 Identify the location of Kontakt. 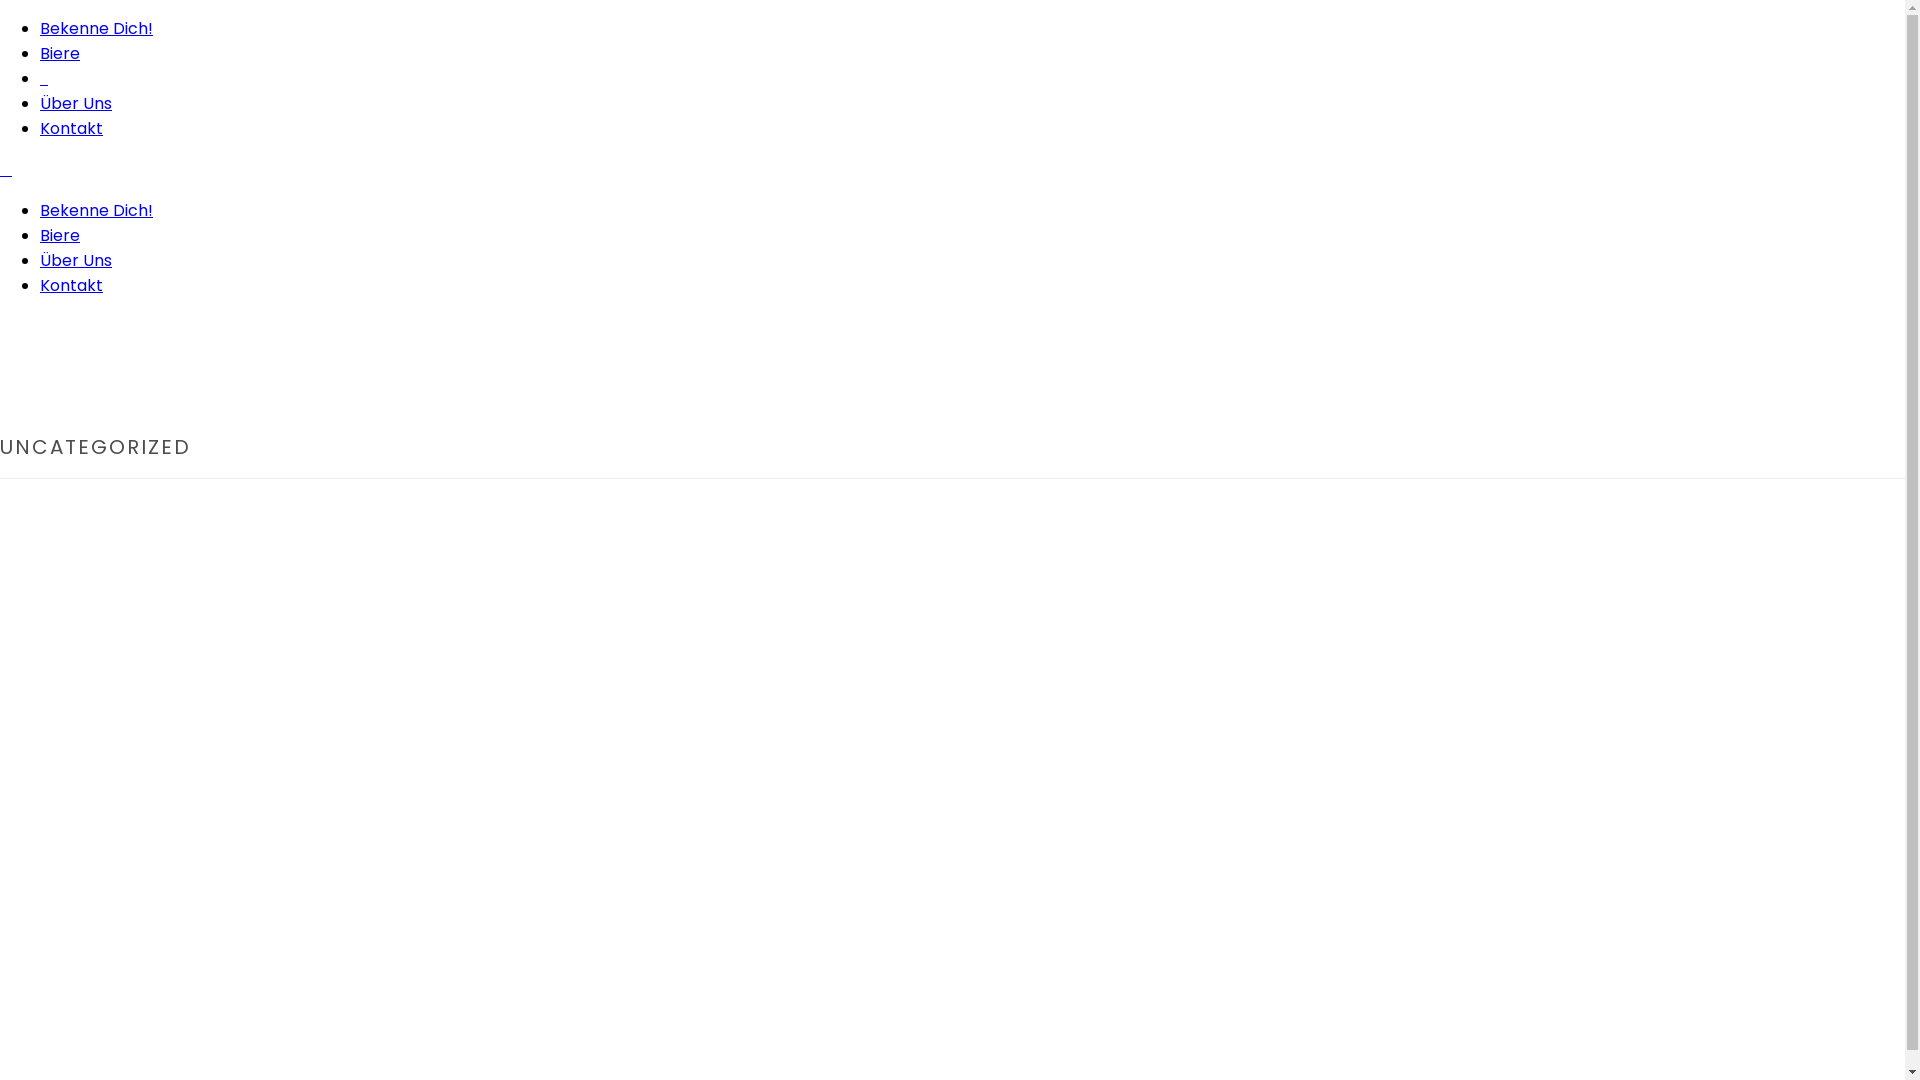
(72, 128).